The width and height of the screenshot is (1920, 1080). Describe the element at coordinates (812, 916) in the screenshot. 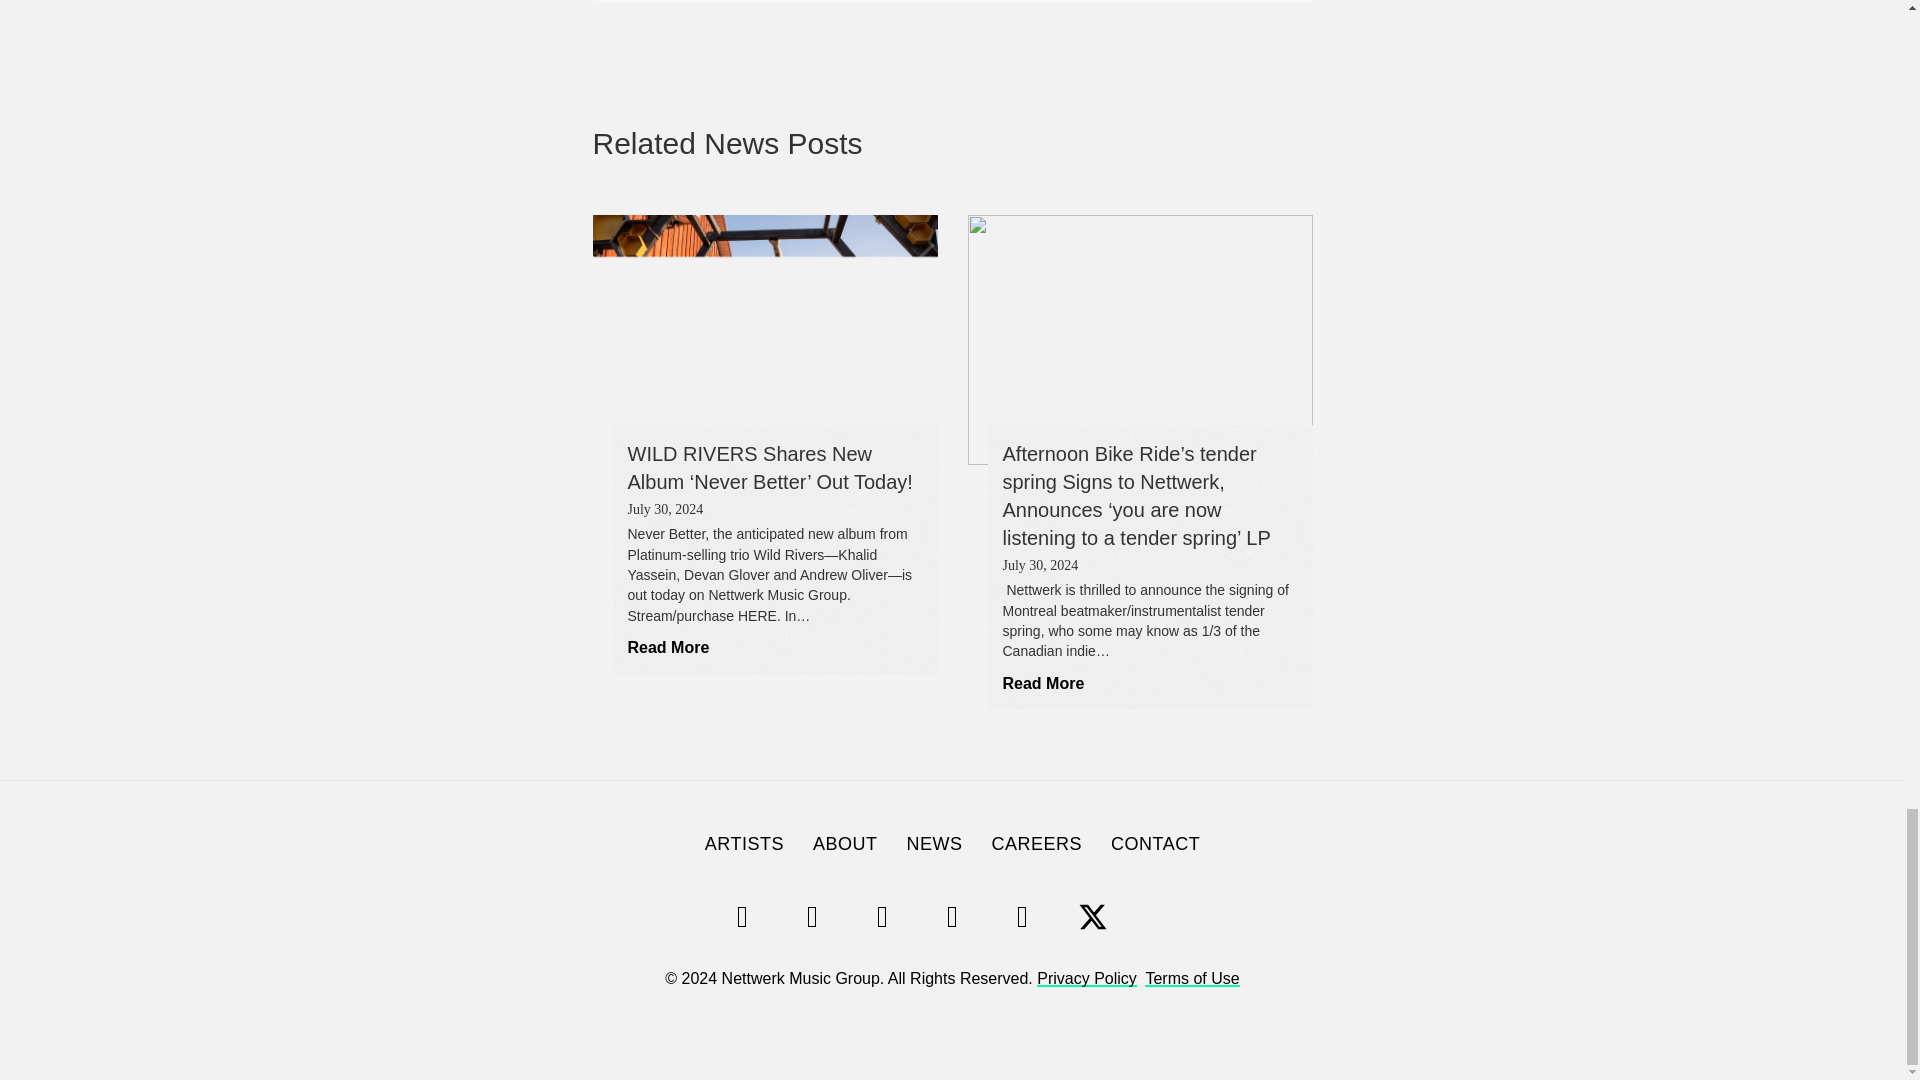

I see `Instagram` at that location.